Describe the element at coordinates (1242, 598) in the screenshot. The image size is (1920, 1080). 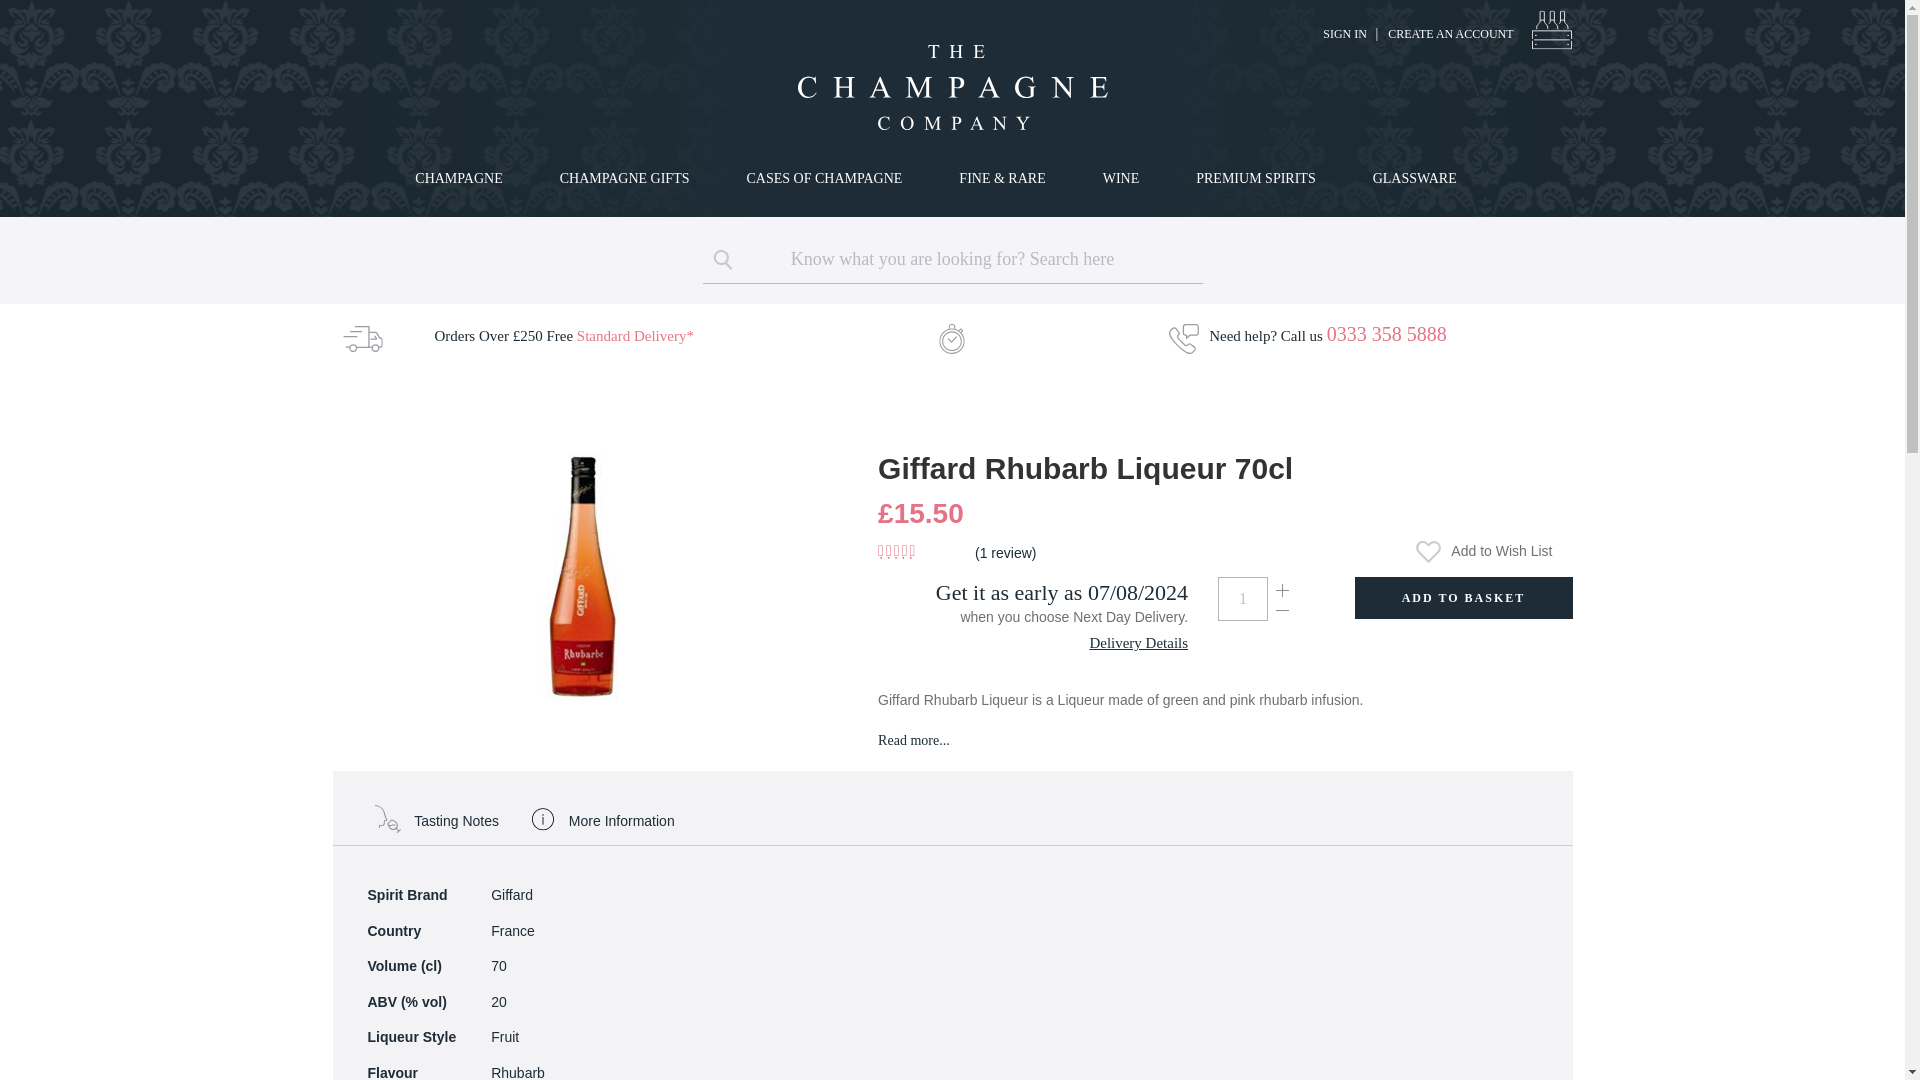
I see `1` at that location.